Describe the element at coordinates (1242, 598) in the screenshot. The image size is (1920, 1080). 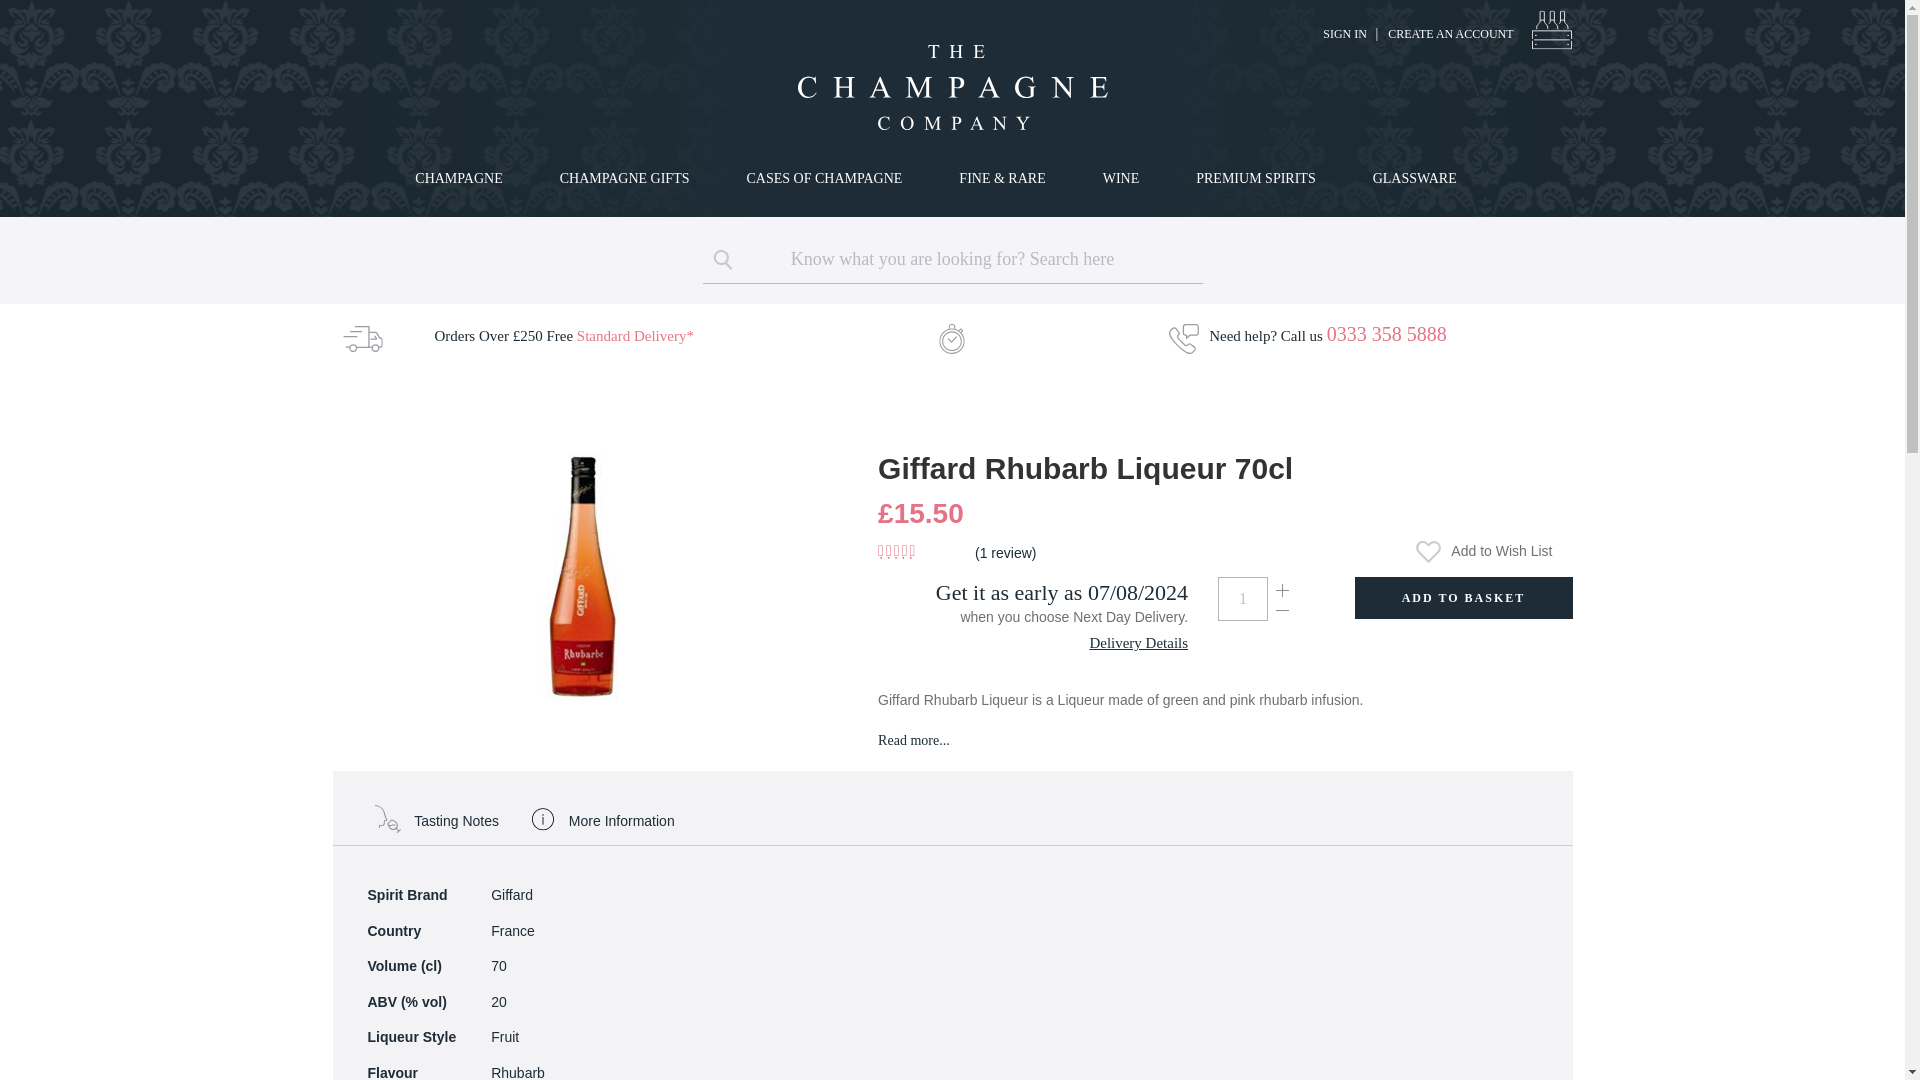
I see `1` at that location.